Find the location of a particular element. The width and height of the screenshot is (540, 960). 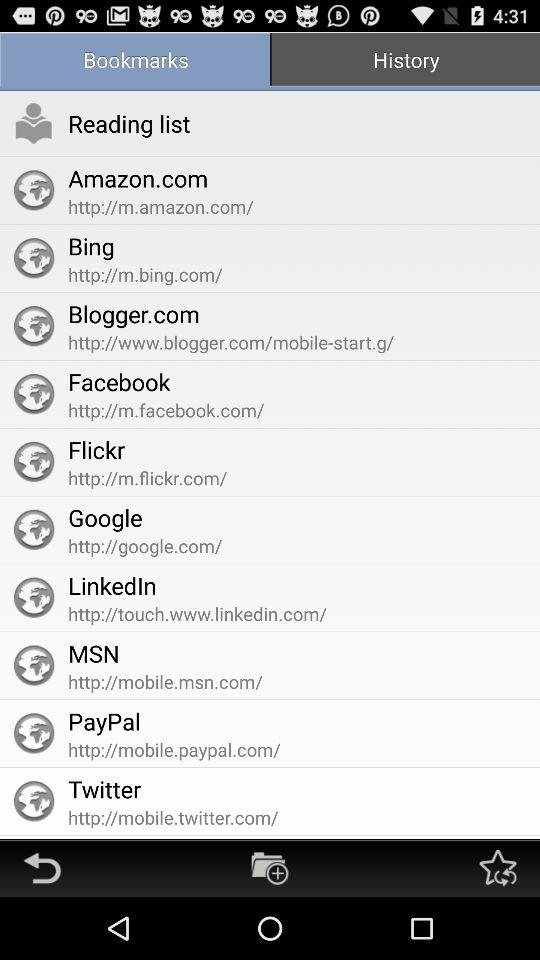

open the item below bookmarks app is located at coordinates (34, 123).